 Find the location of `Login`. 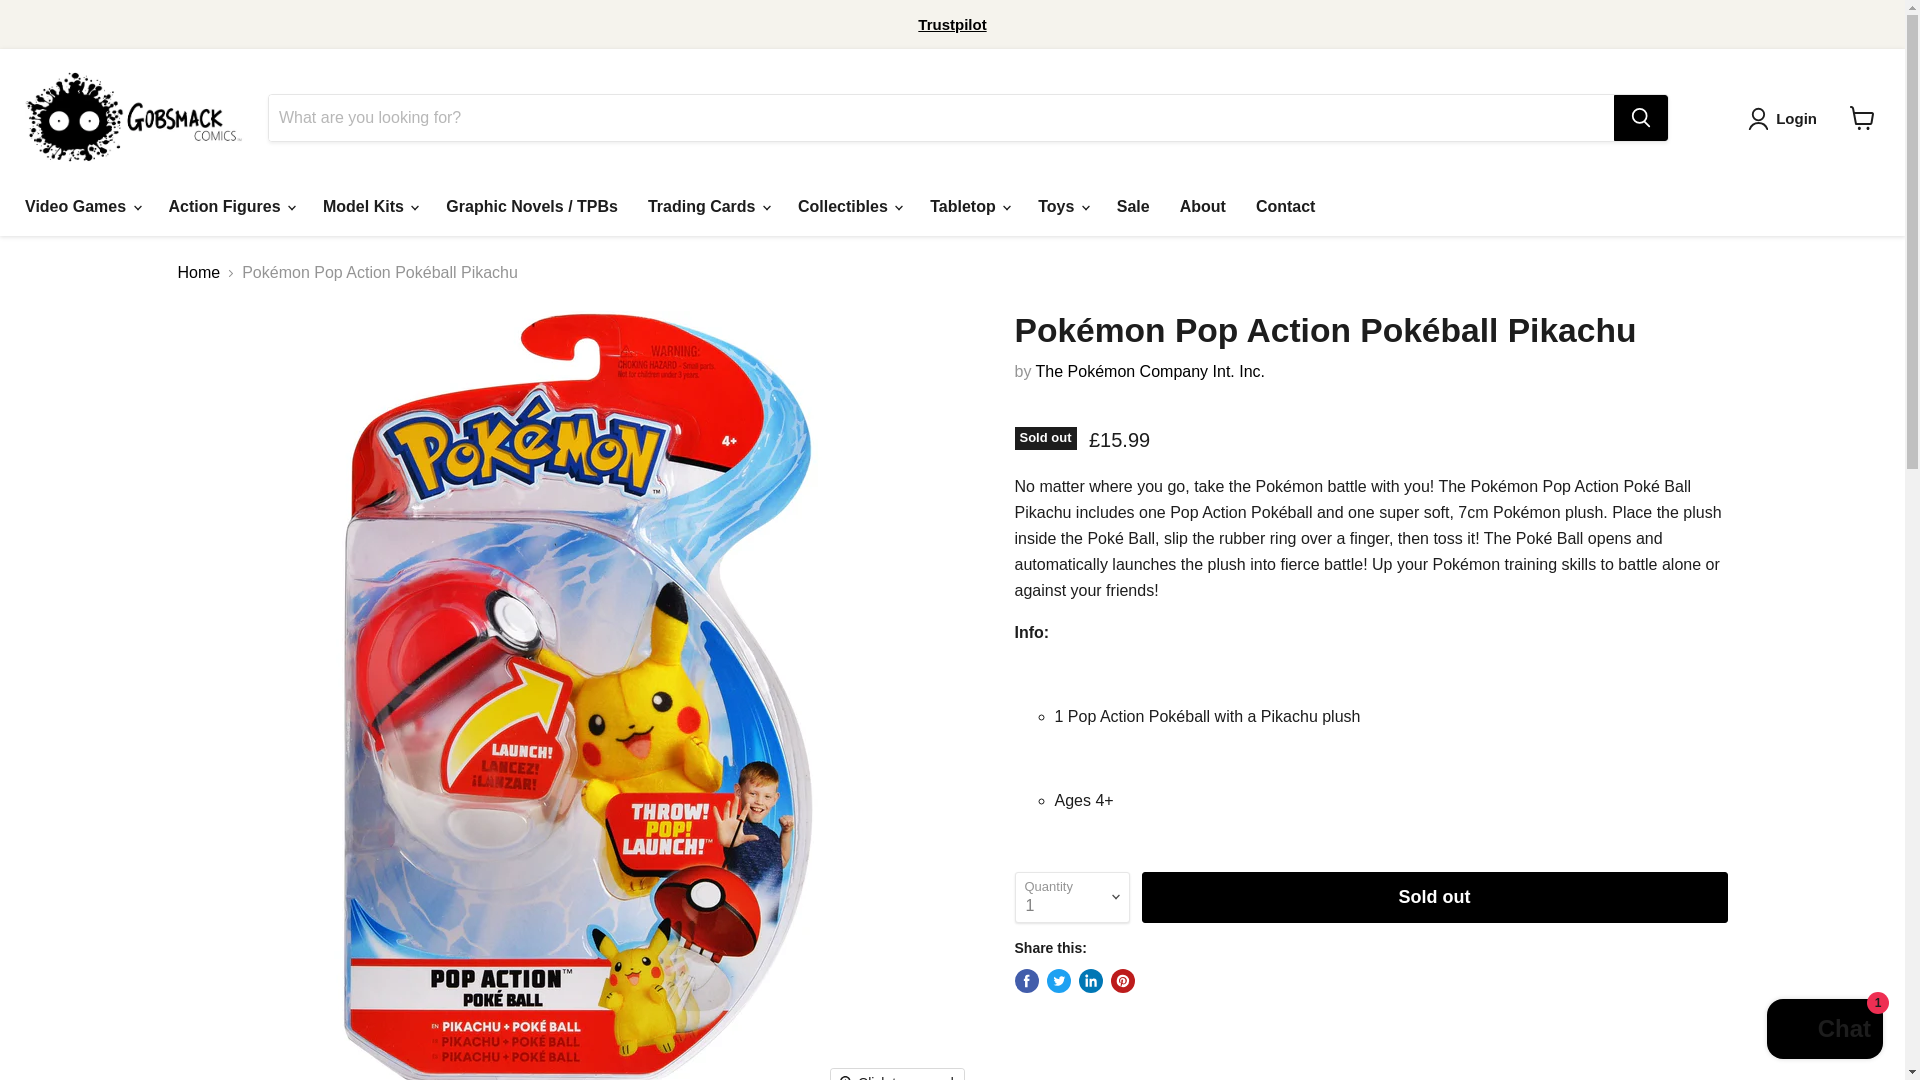

Login is located at coordinates (1796, 117).